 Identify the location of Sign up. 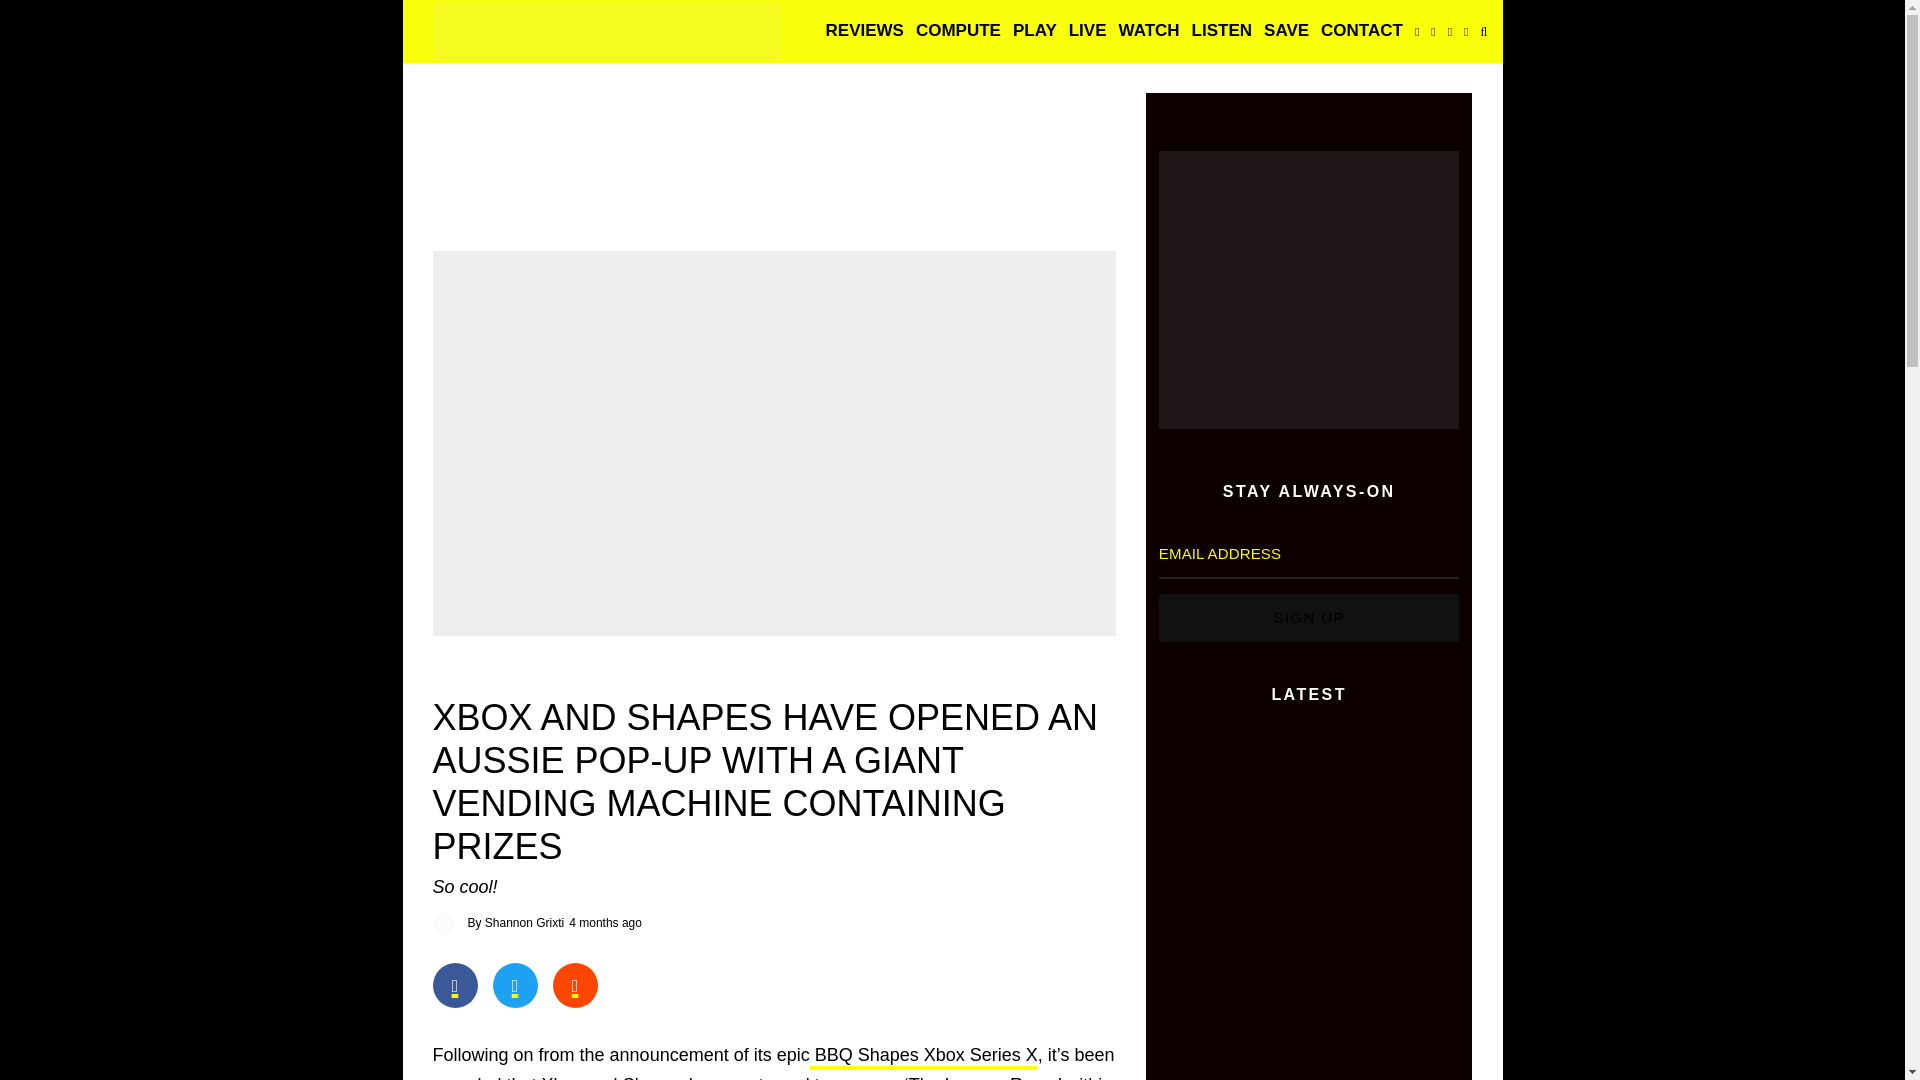
(1309, 618).